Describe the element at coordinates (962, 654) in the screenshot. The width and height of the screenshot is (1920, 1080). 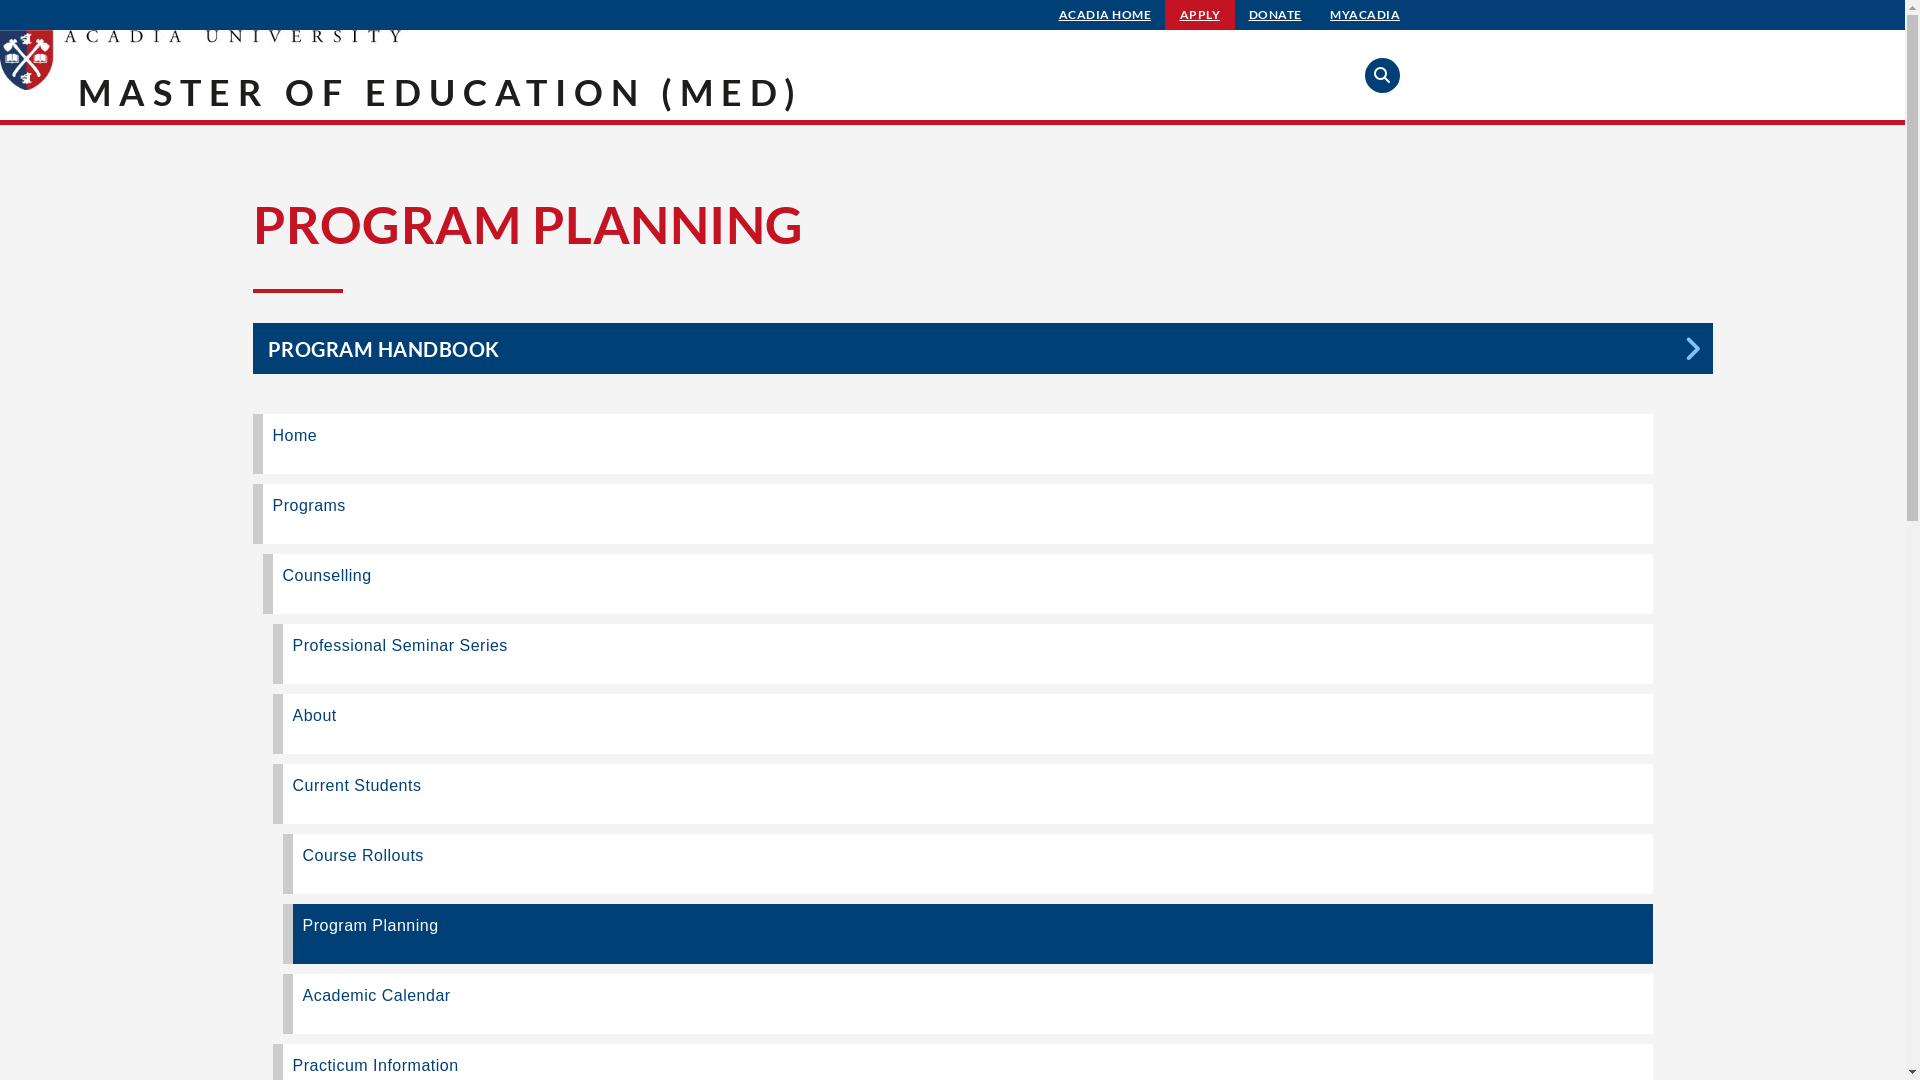
I see `Professional Seminar Series` at that location.